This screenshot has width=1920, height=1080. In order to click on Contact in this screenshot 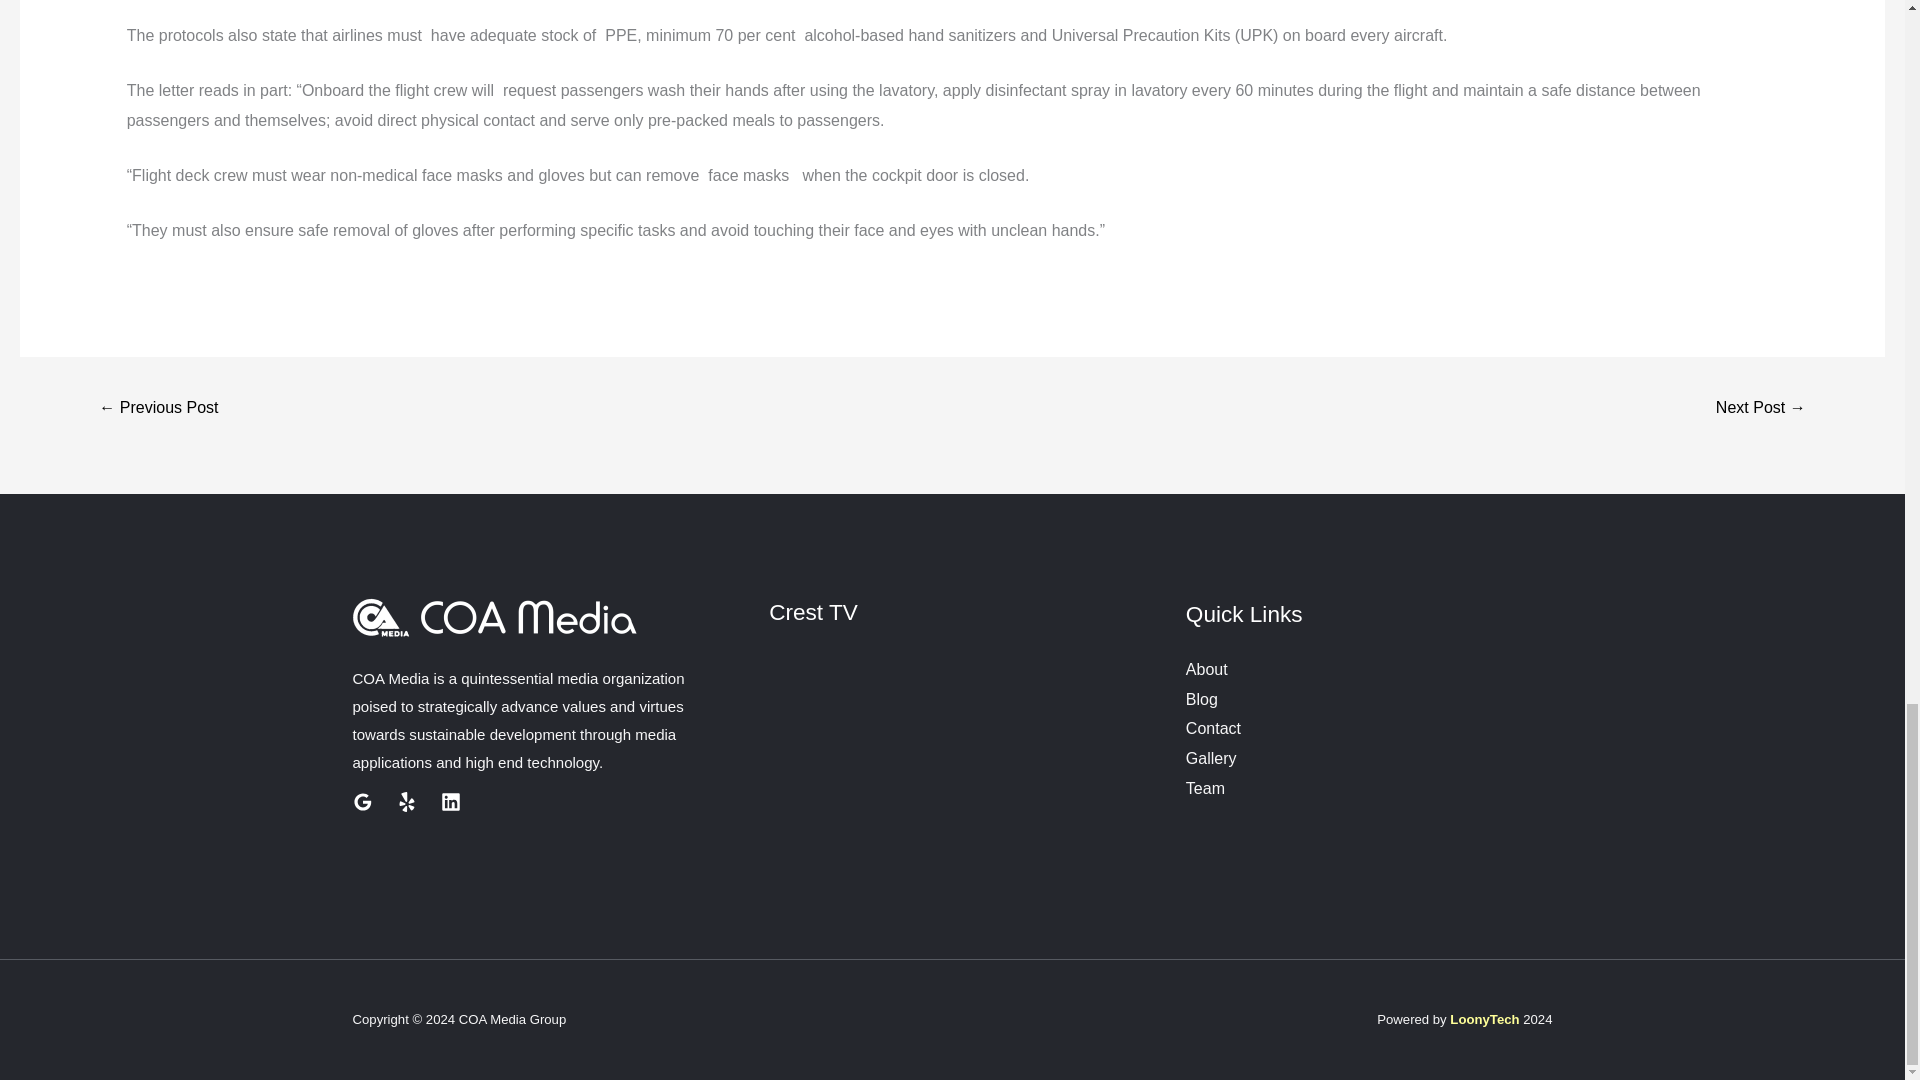, I will do `click(1213, 728)`.